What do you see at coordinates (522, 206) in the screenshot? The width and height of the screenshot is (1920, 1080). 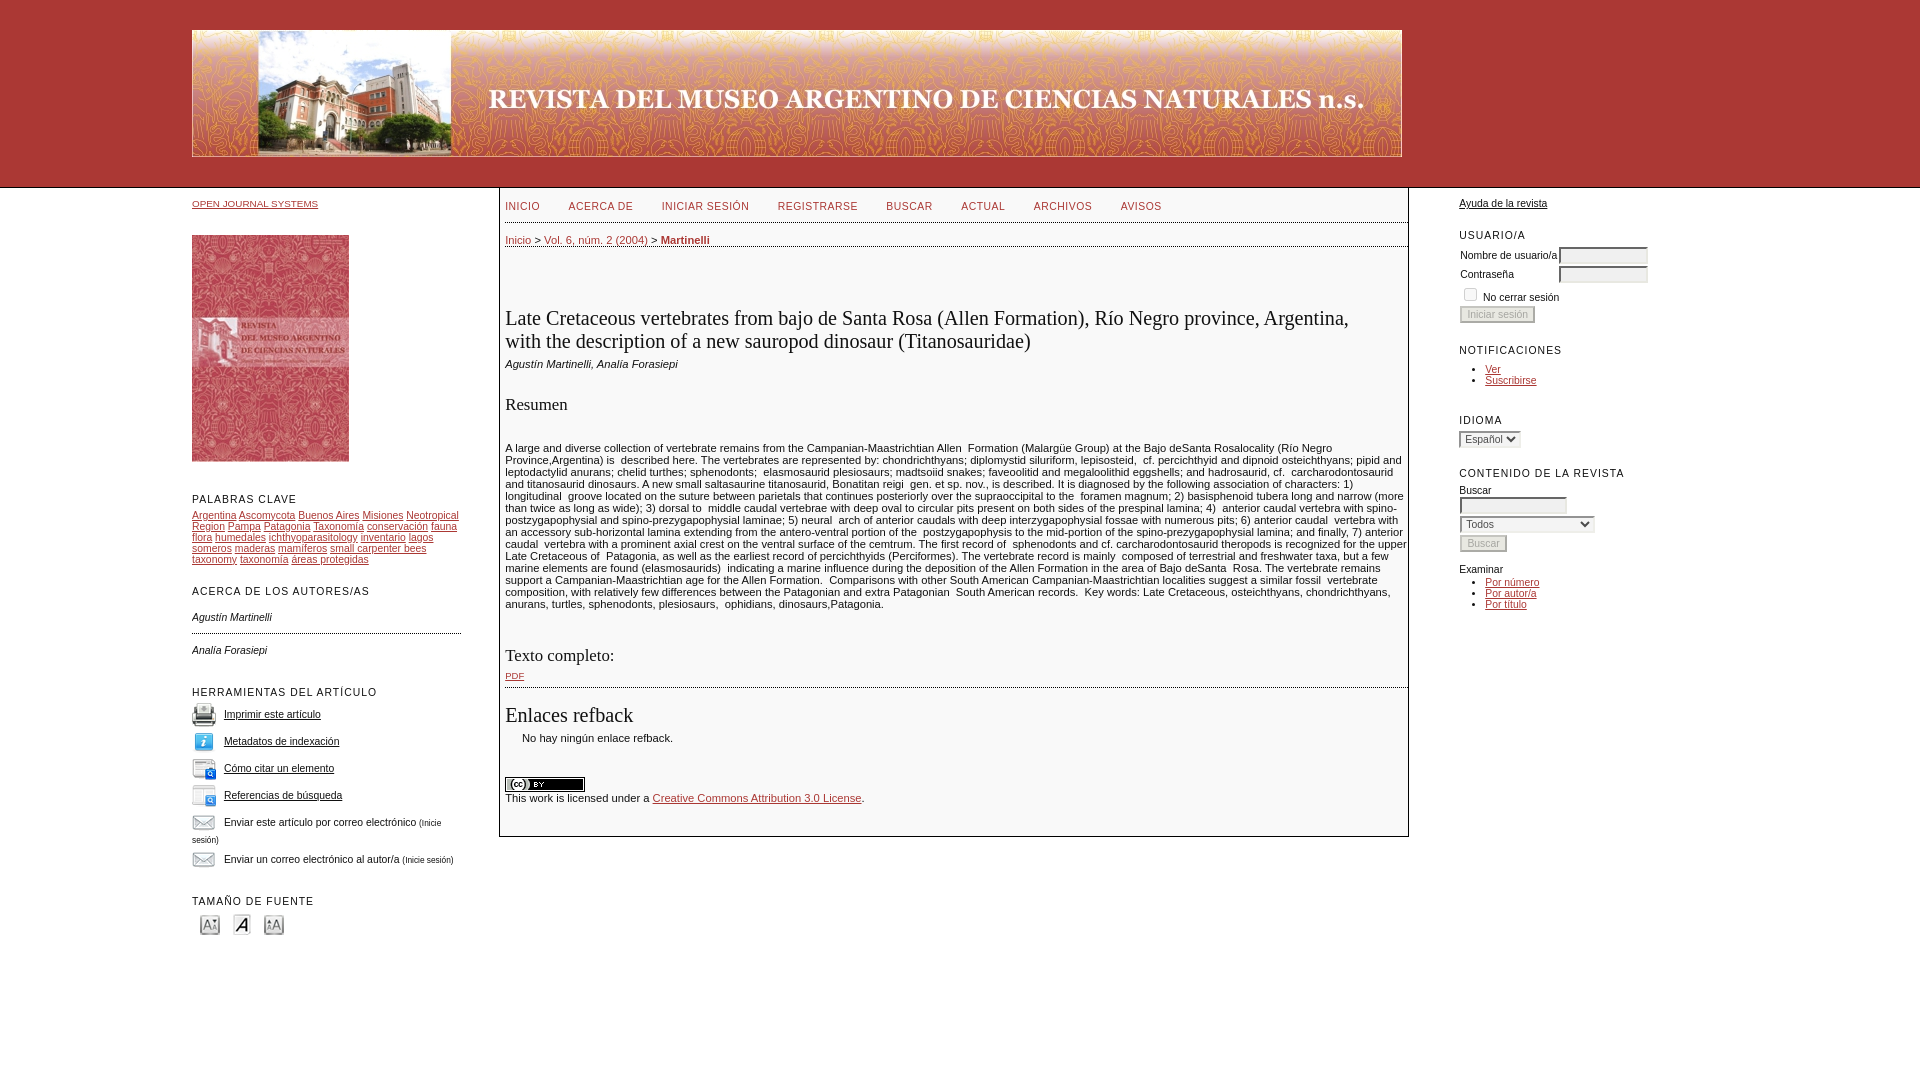 I see `INICIO` at bounding box center [522, 206].